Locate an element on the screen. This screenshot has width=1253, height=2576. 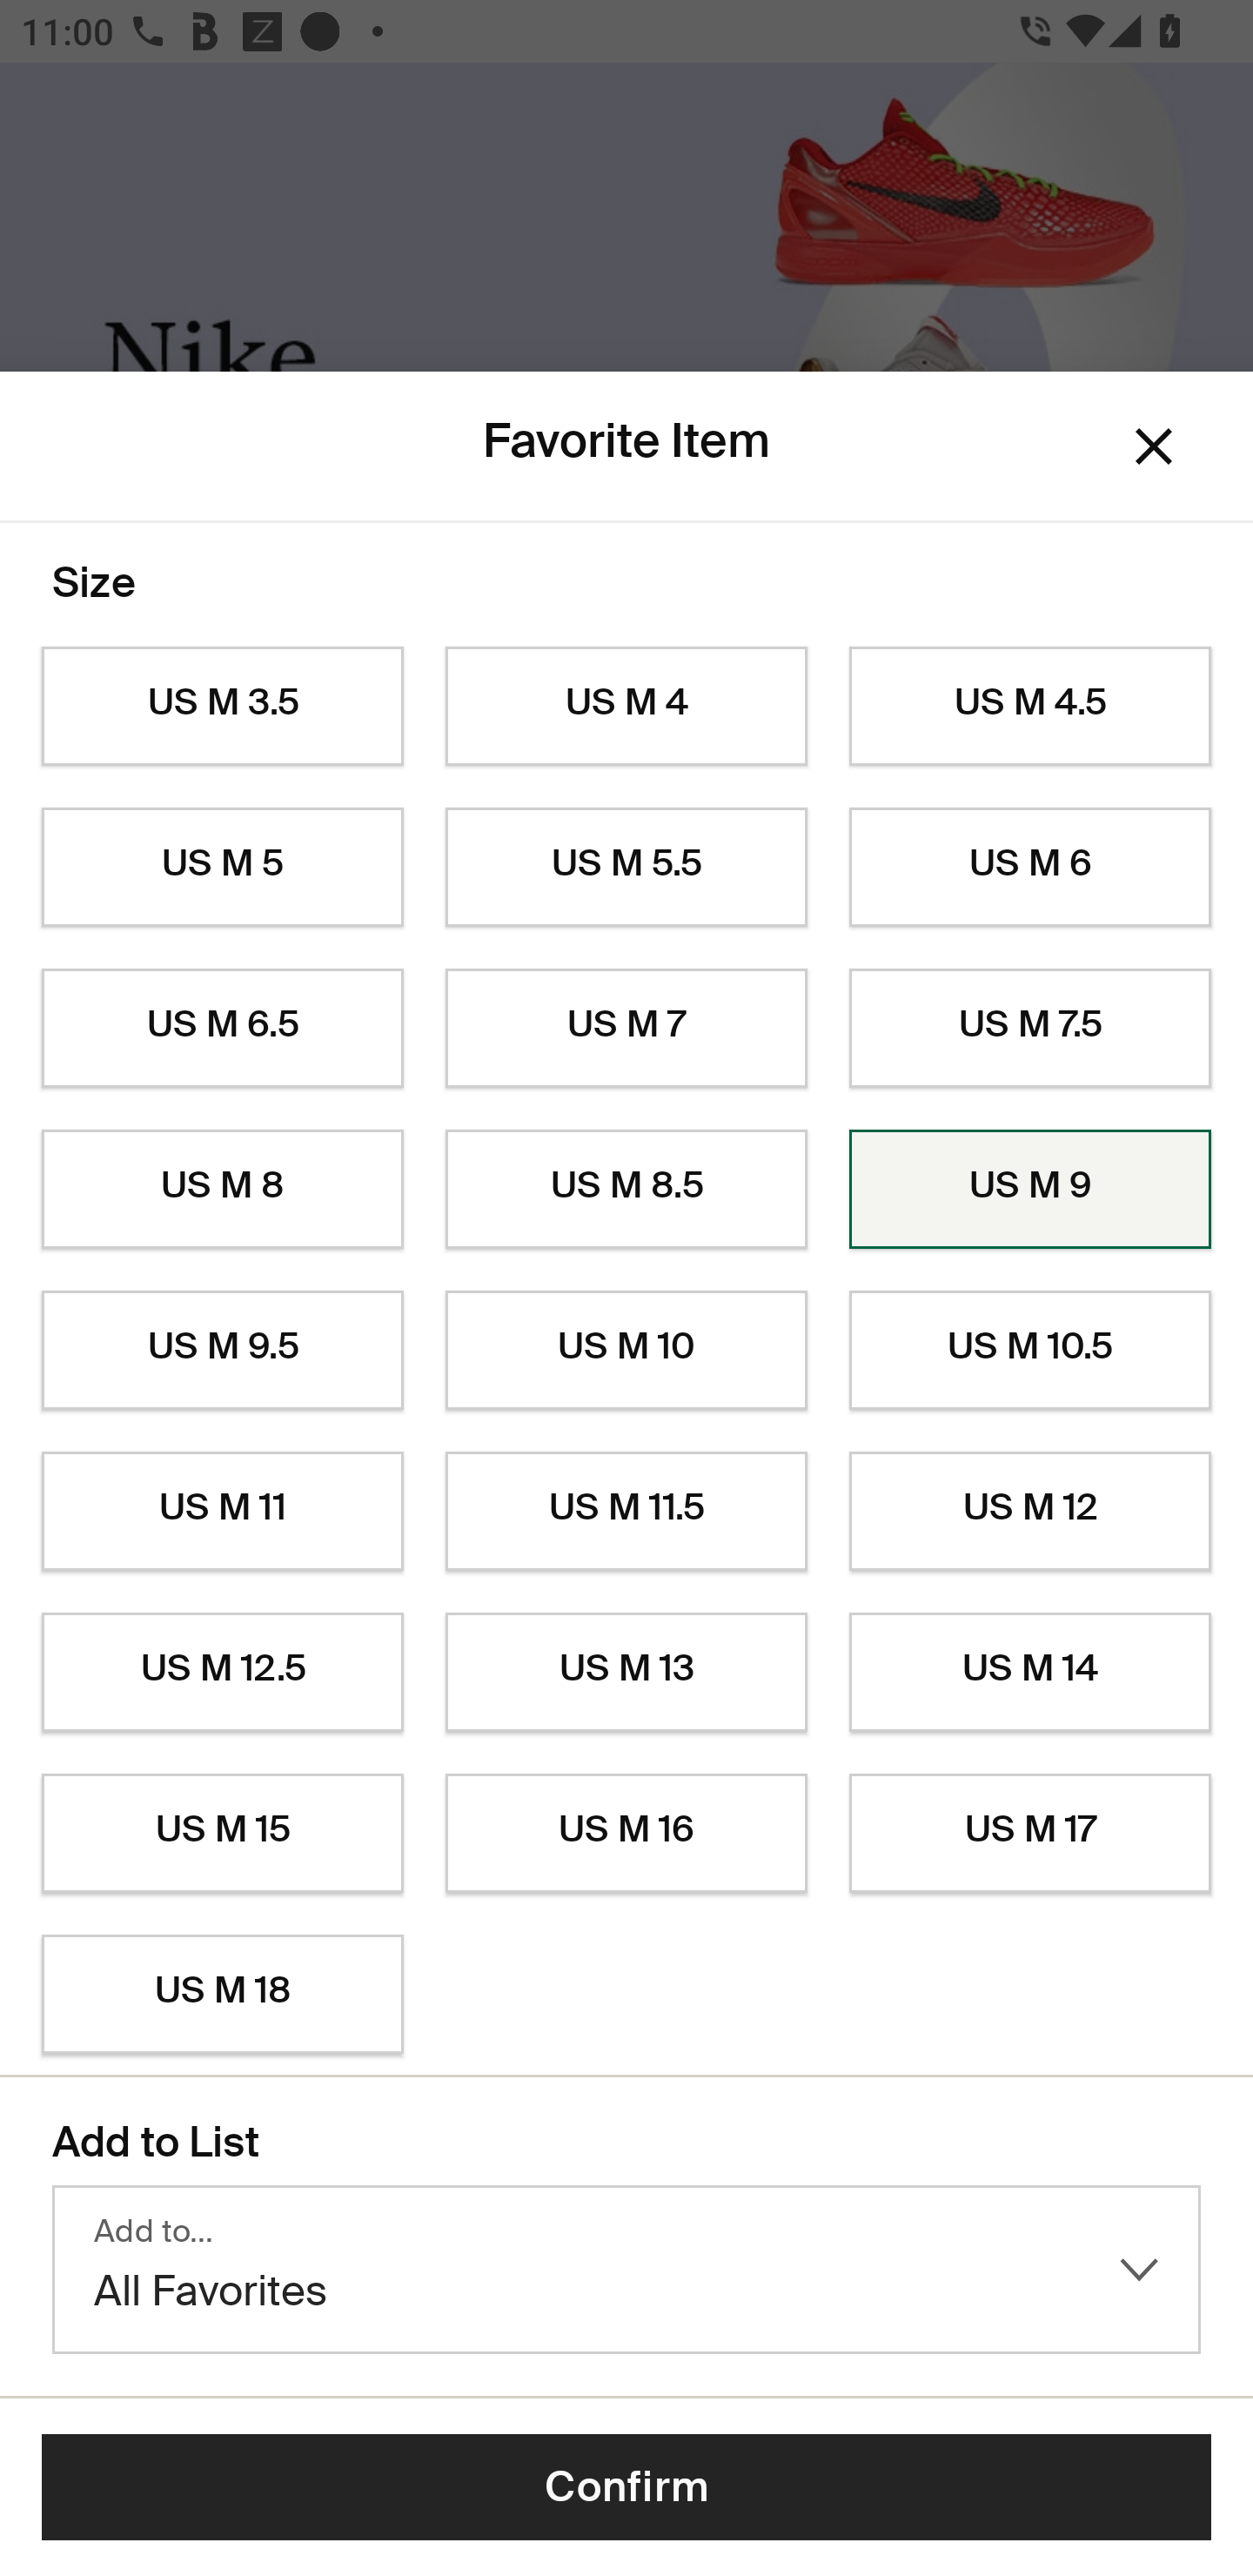
US M 10 is located at coordinates (626, 1351).